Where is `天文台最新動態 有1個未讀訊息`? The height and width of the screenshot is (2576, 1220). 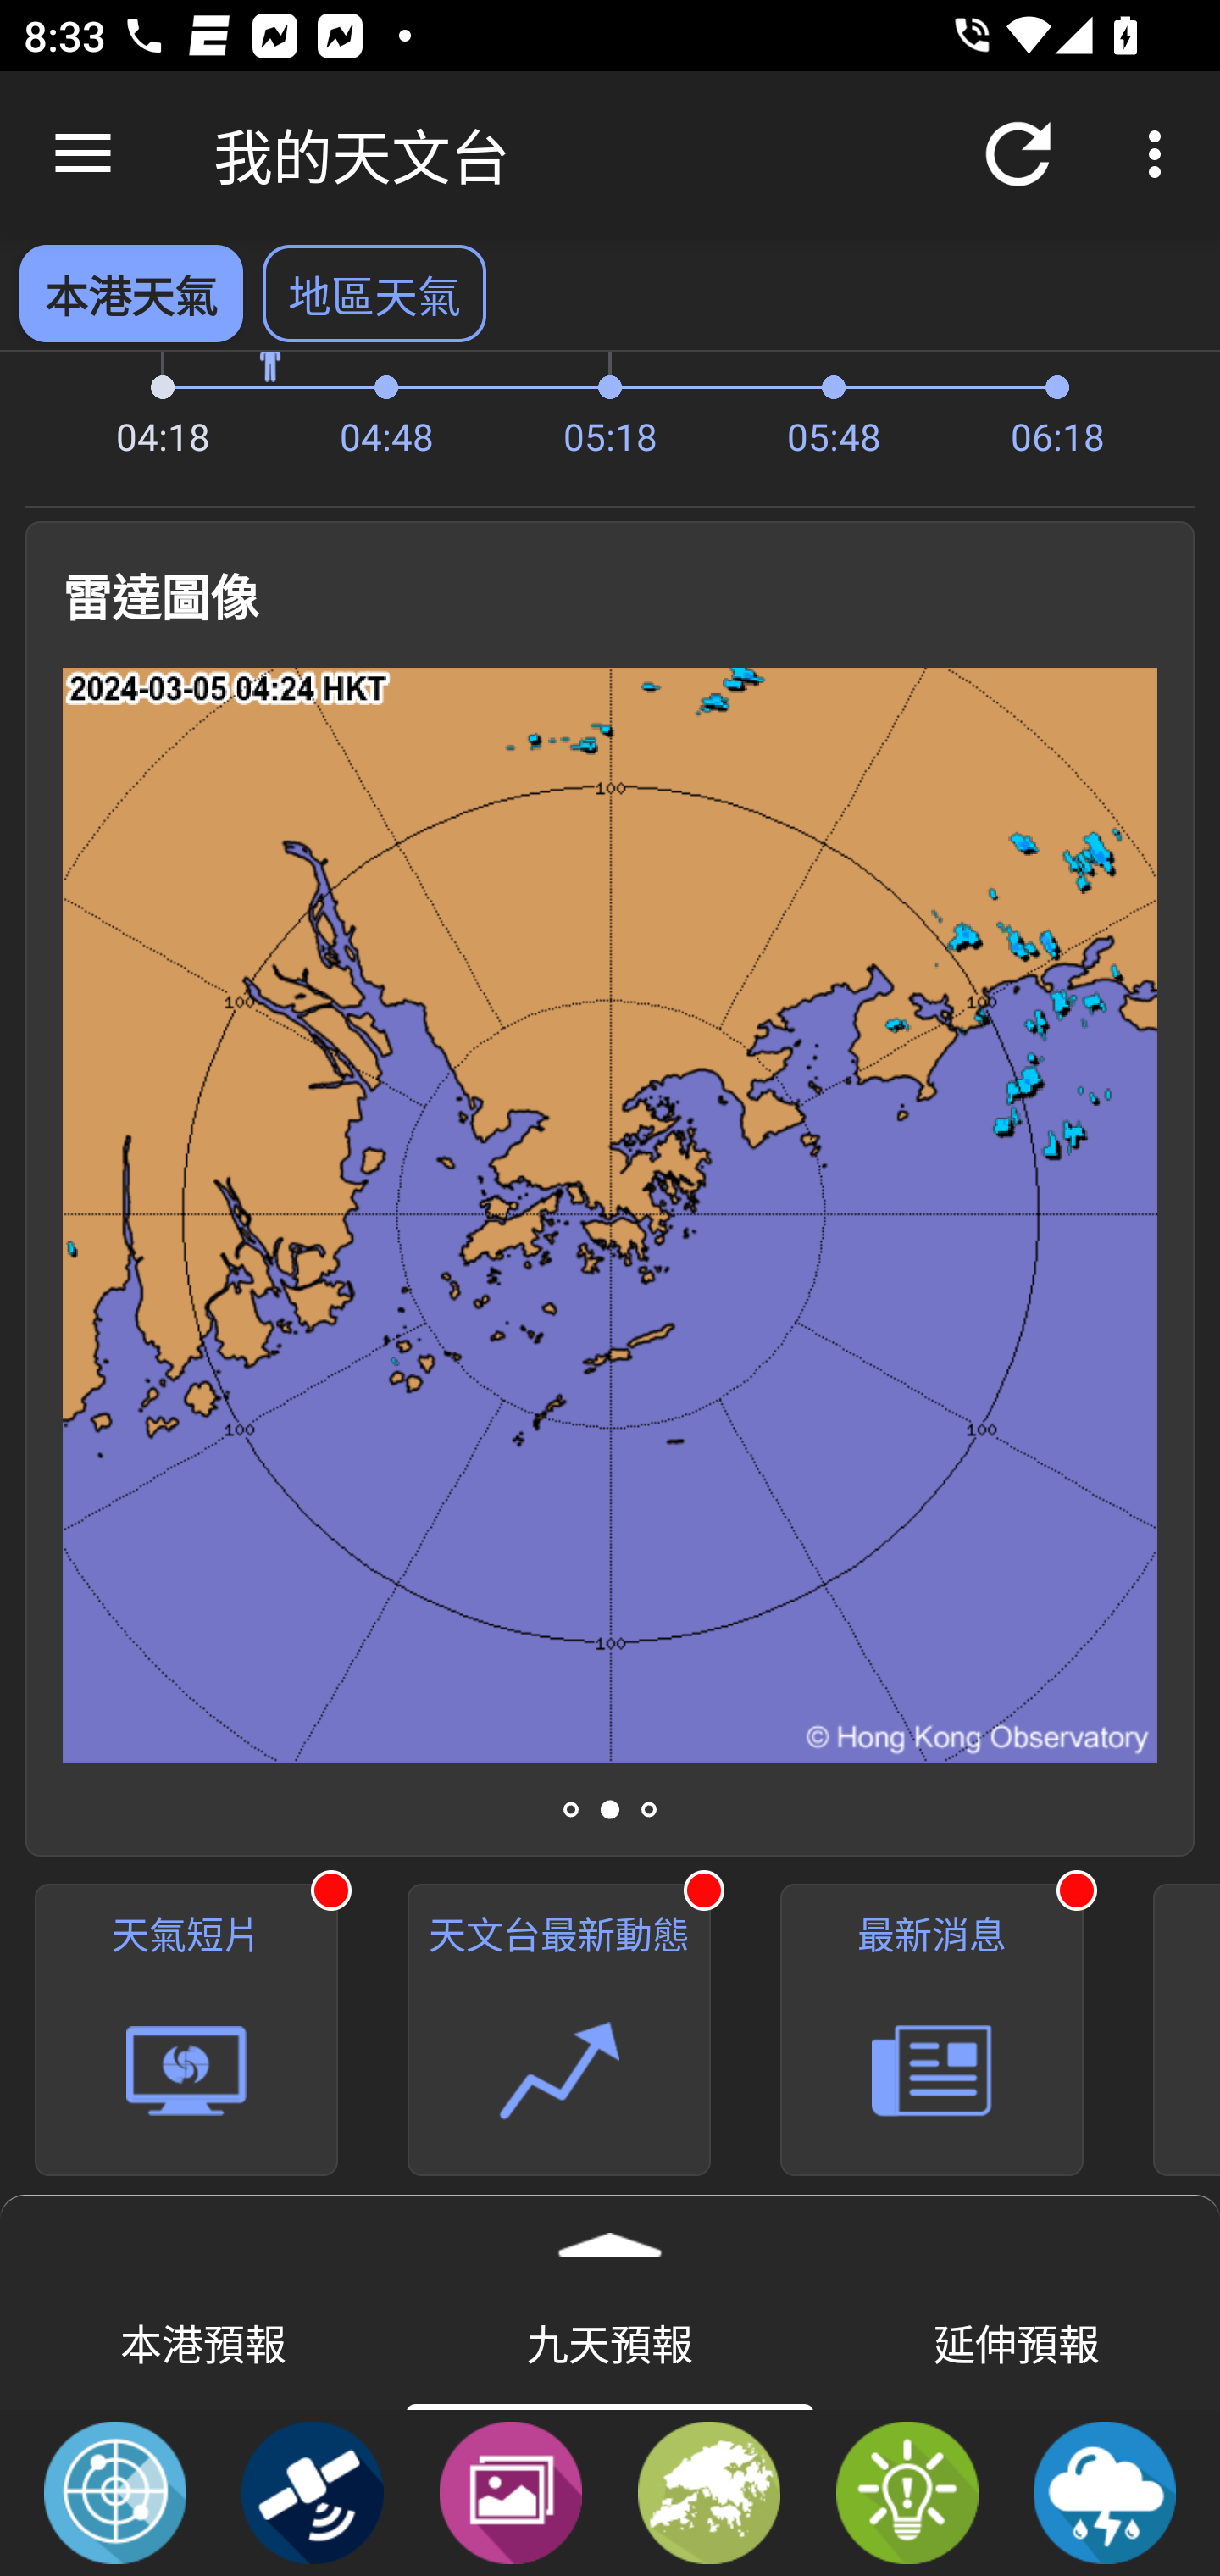 天文台最新動態 有1個未讀訊息 is located at coordinates (559, 2030).